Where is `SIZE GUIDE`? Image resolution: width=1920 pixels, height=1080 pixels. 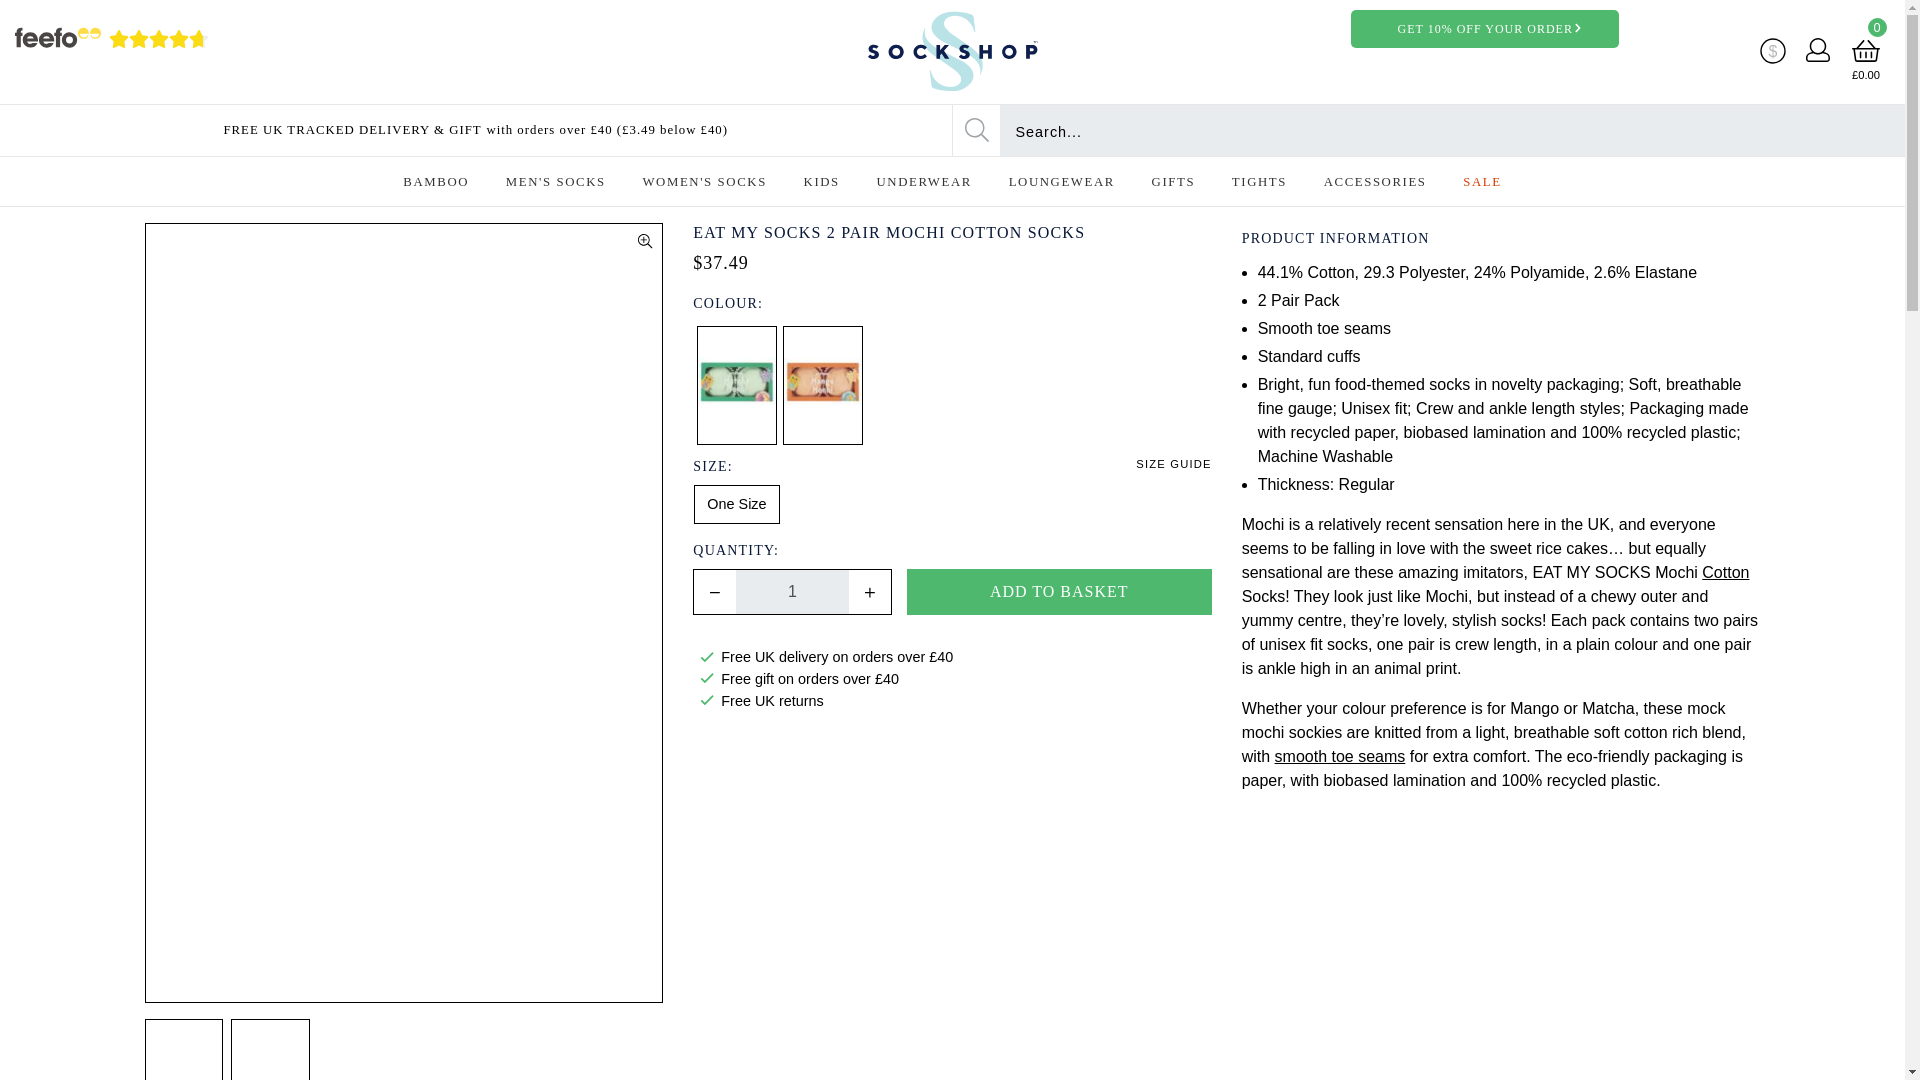 SIZE GUIDE is located at coordinates (1174, 463).